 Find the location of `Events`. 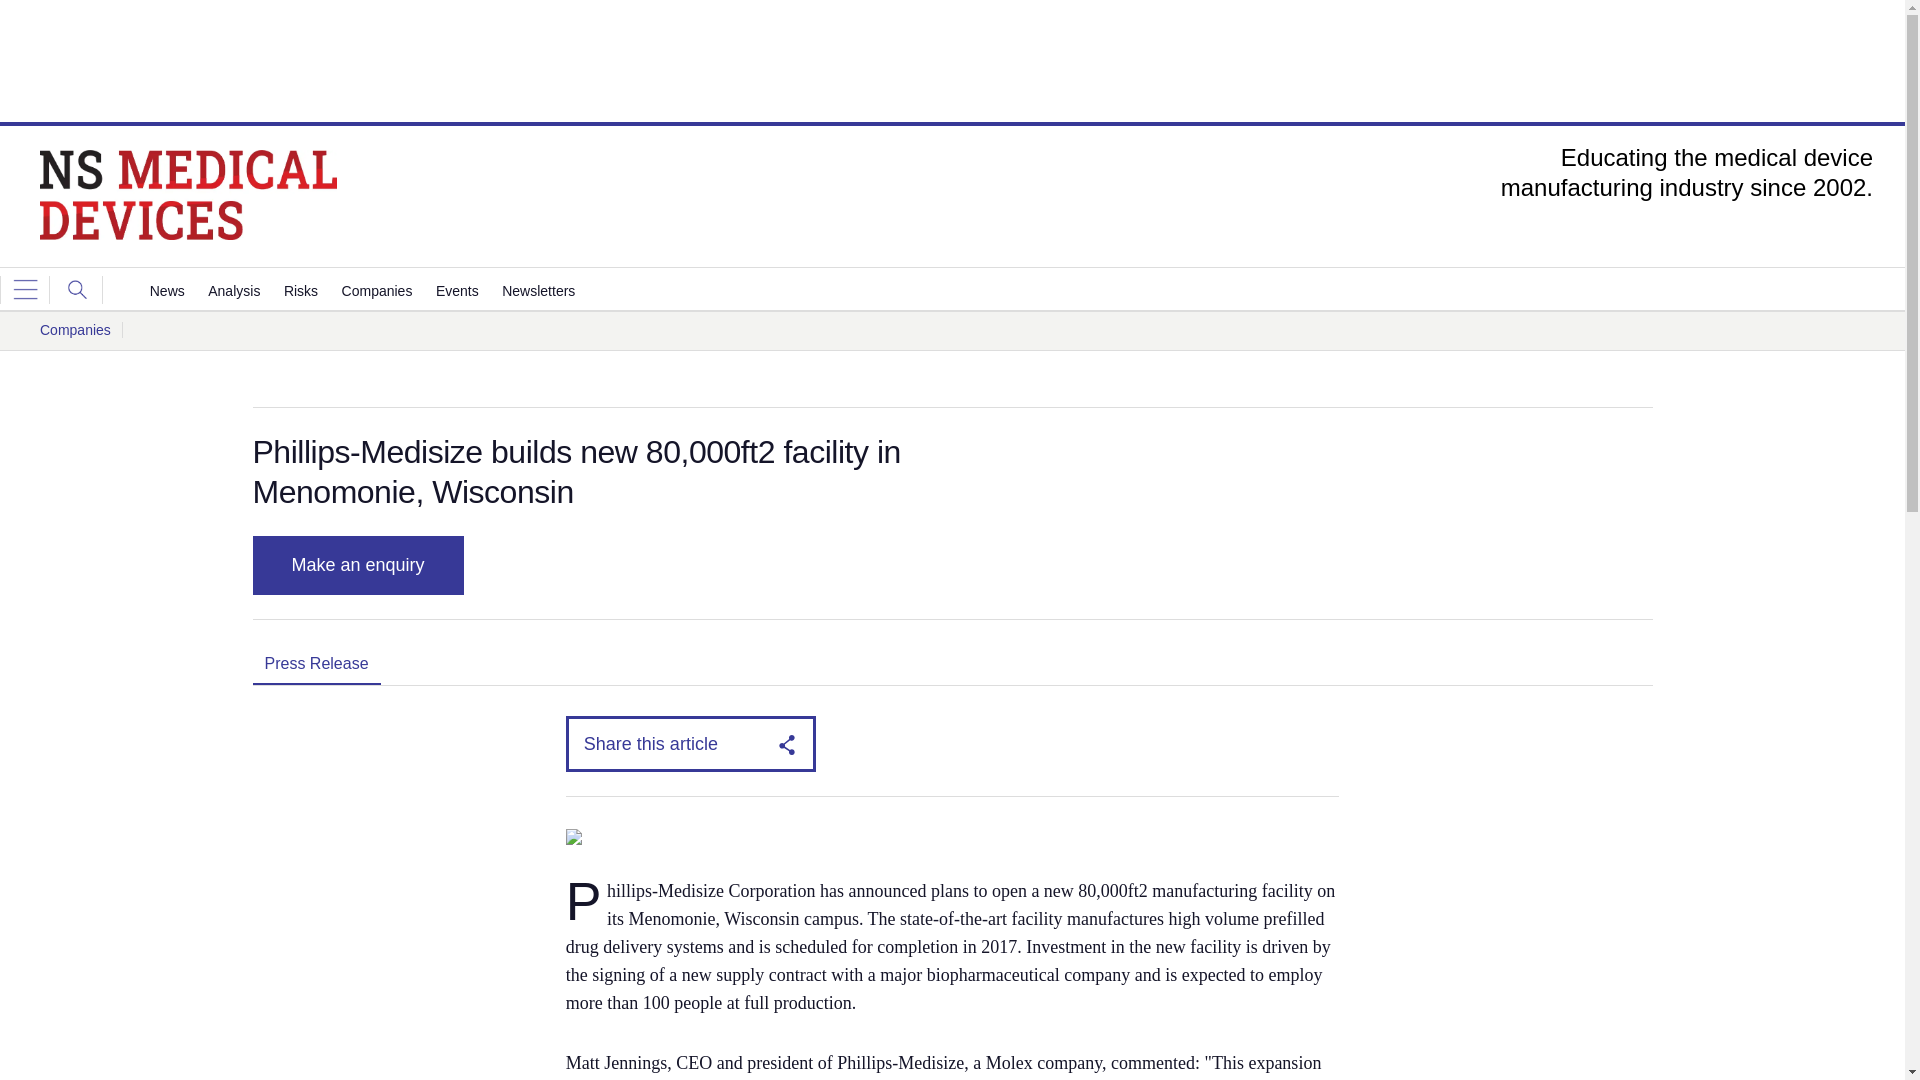

Events is located at coordinates (456, 291).